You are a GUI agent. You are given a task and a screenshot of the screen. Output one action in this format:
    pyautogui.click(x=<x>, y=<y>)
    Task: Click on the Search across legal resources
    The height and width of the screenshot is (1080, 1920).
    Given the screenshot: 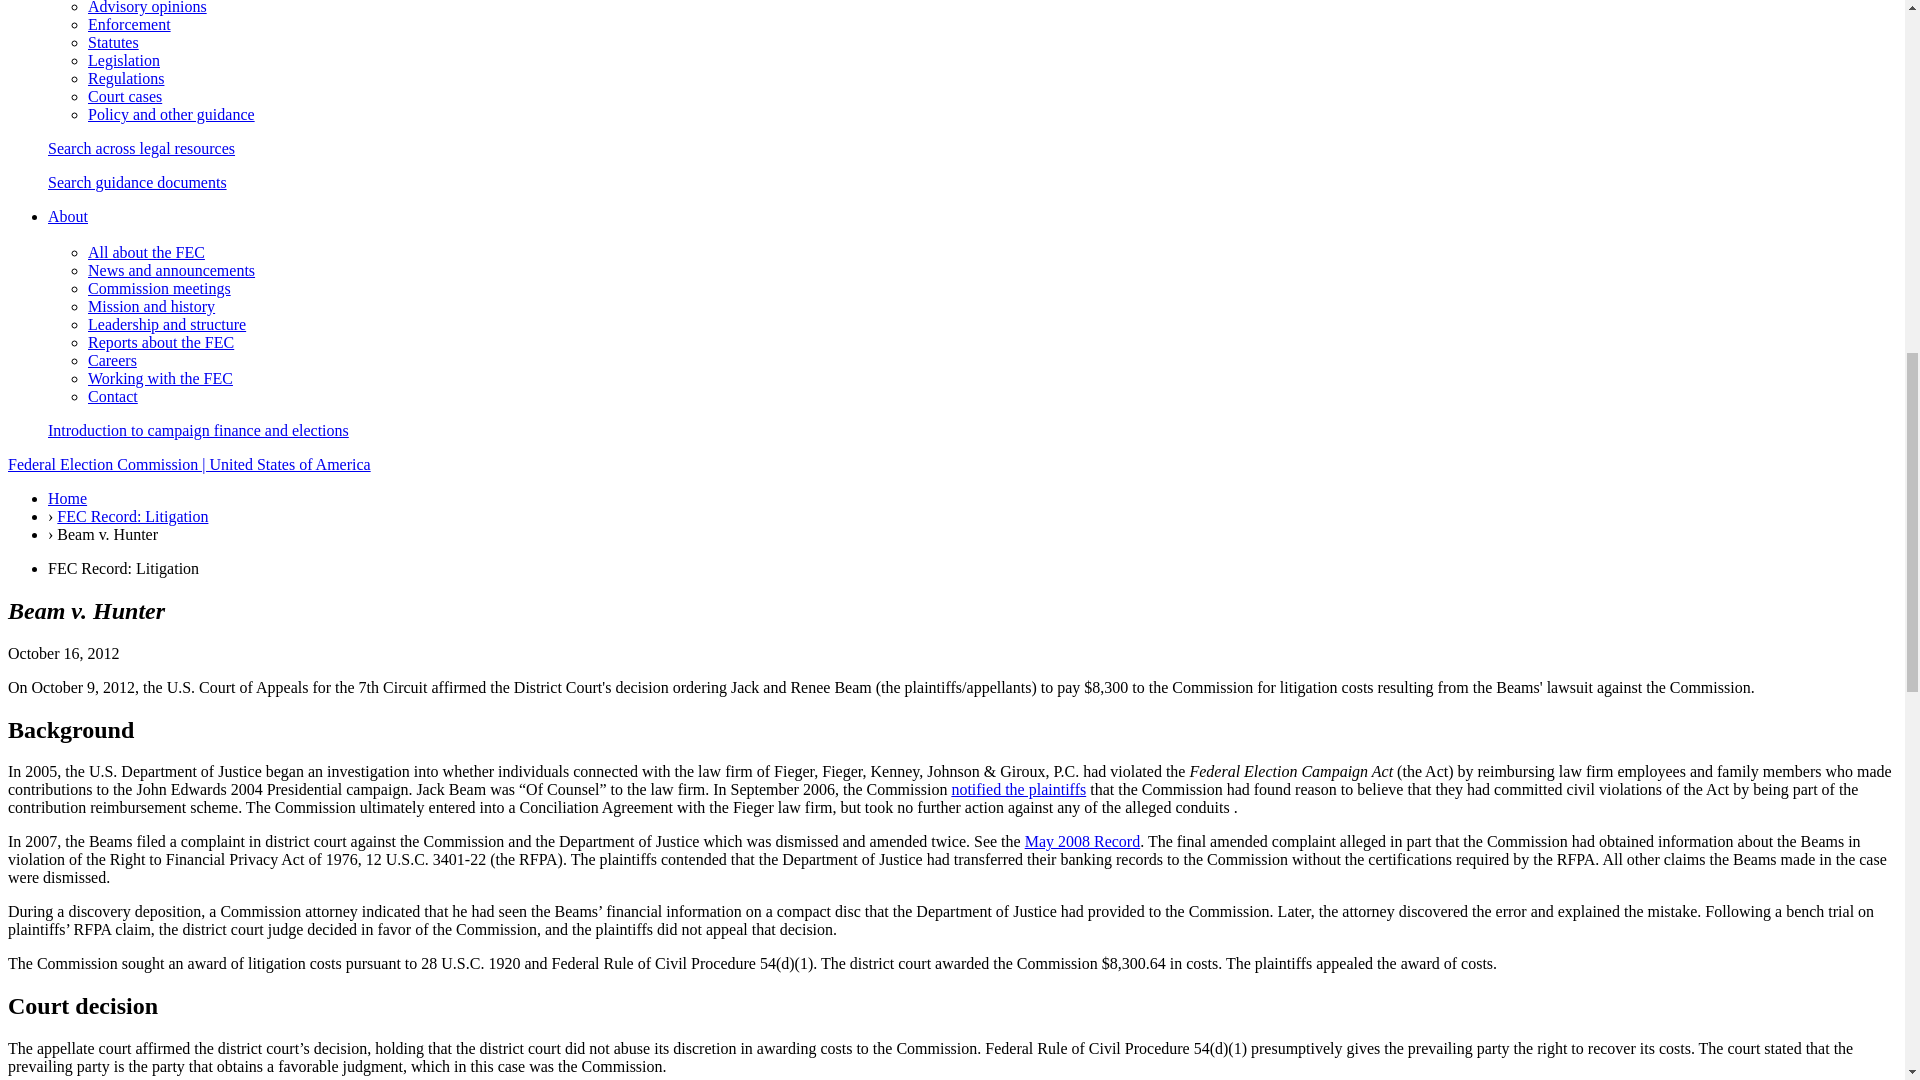 What is the action you would take?
    pyautogui.click(x=141, y=148)
    